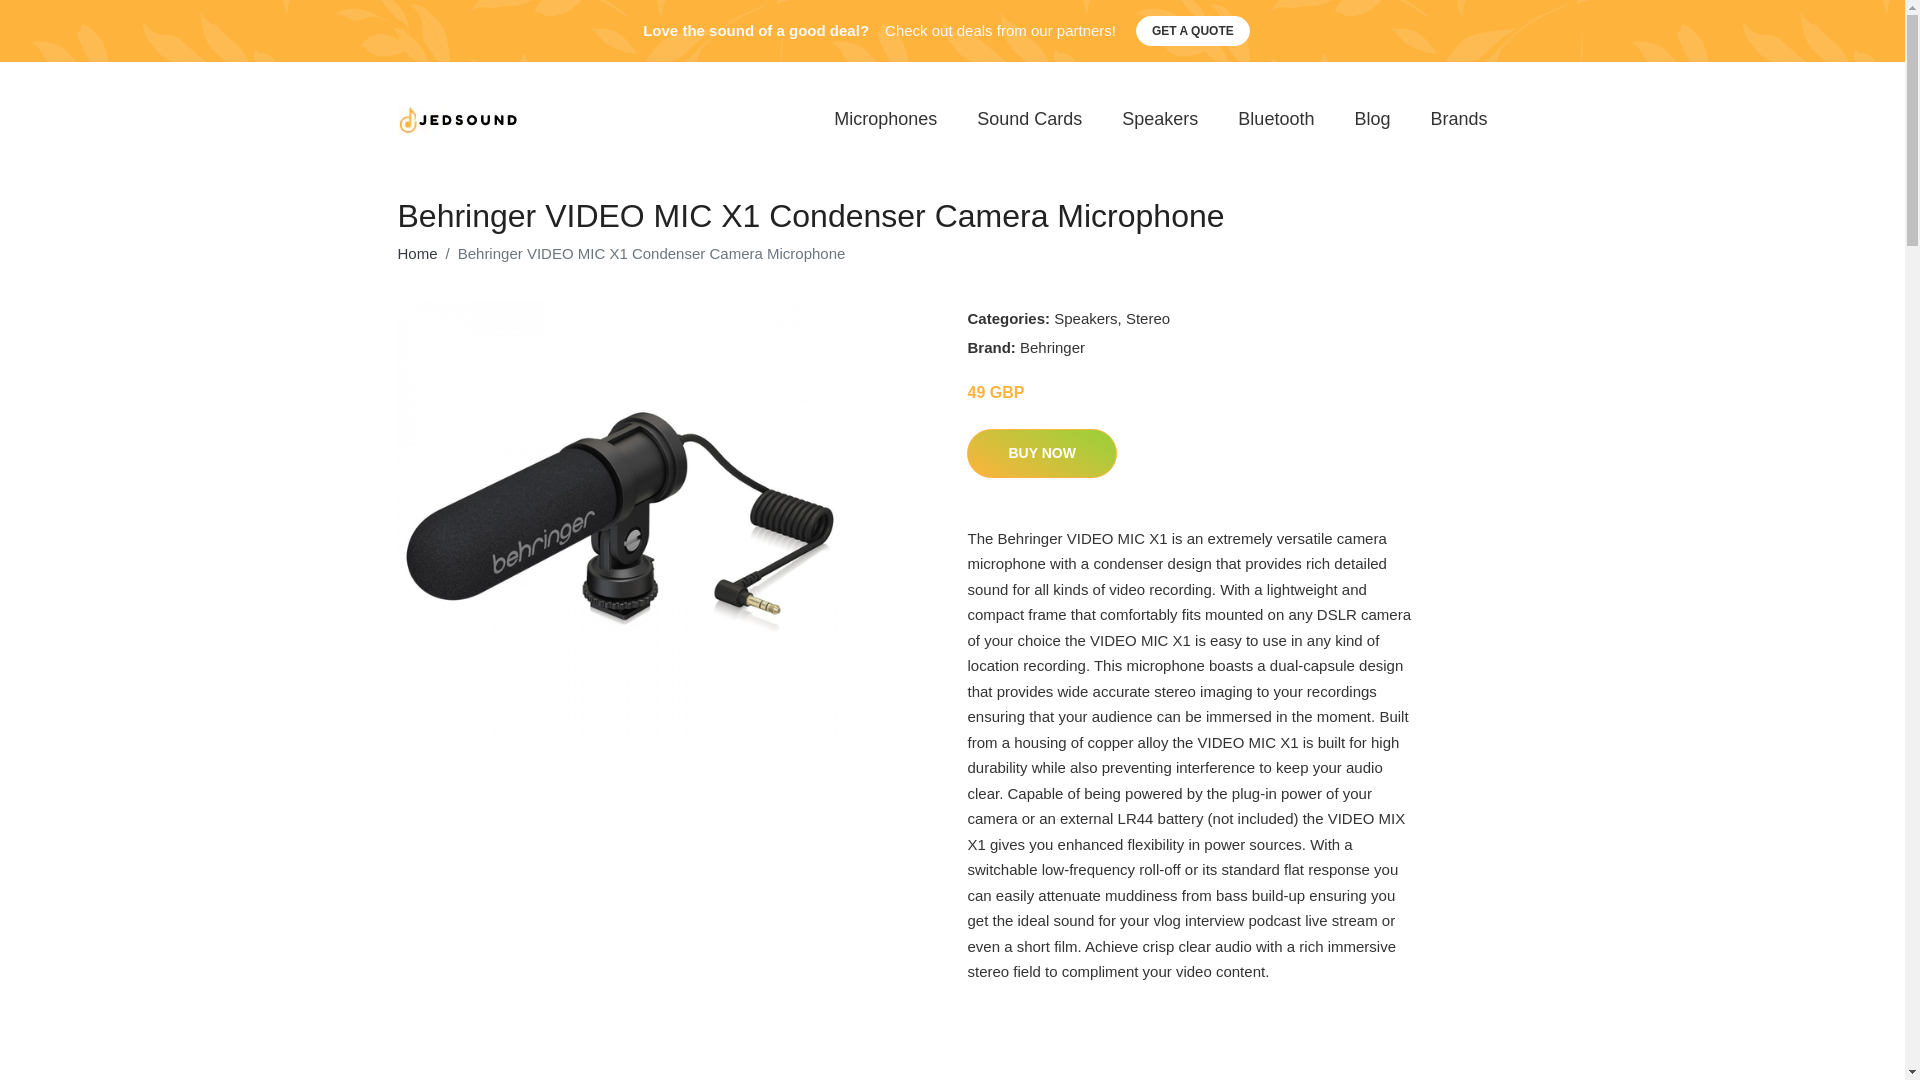 This screenshot has height=1080, width=1920. I want to click on Microphones, so click(885, 120).